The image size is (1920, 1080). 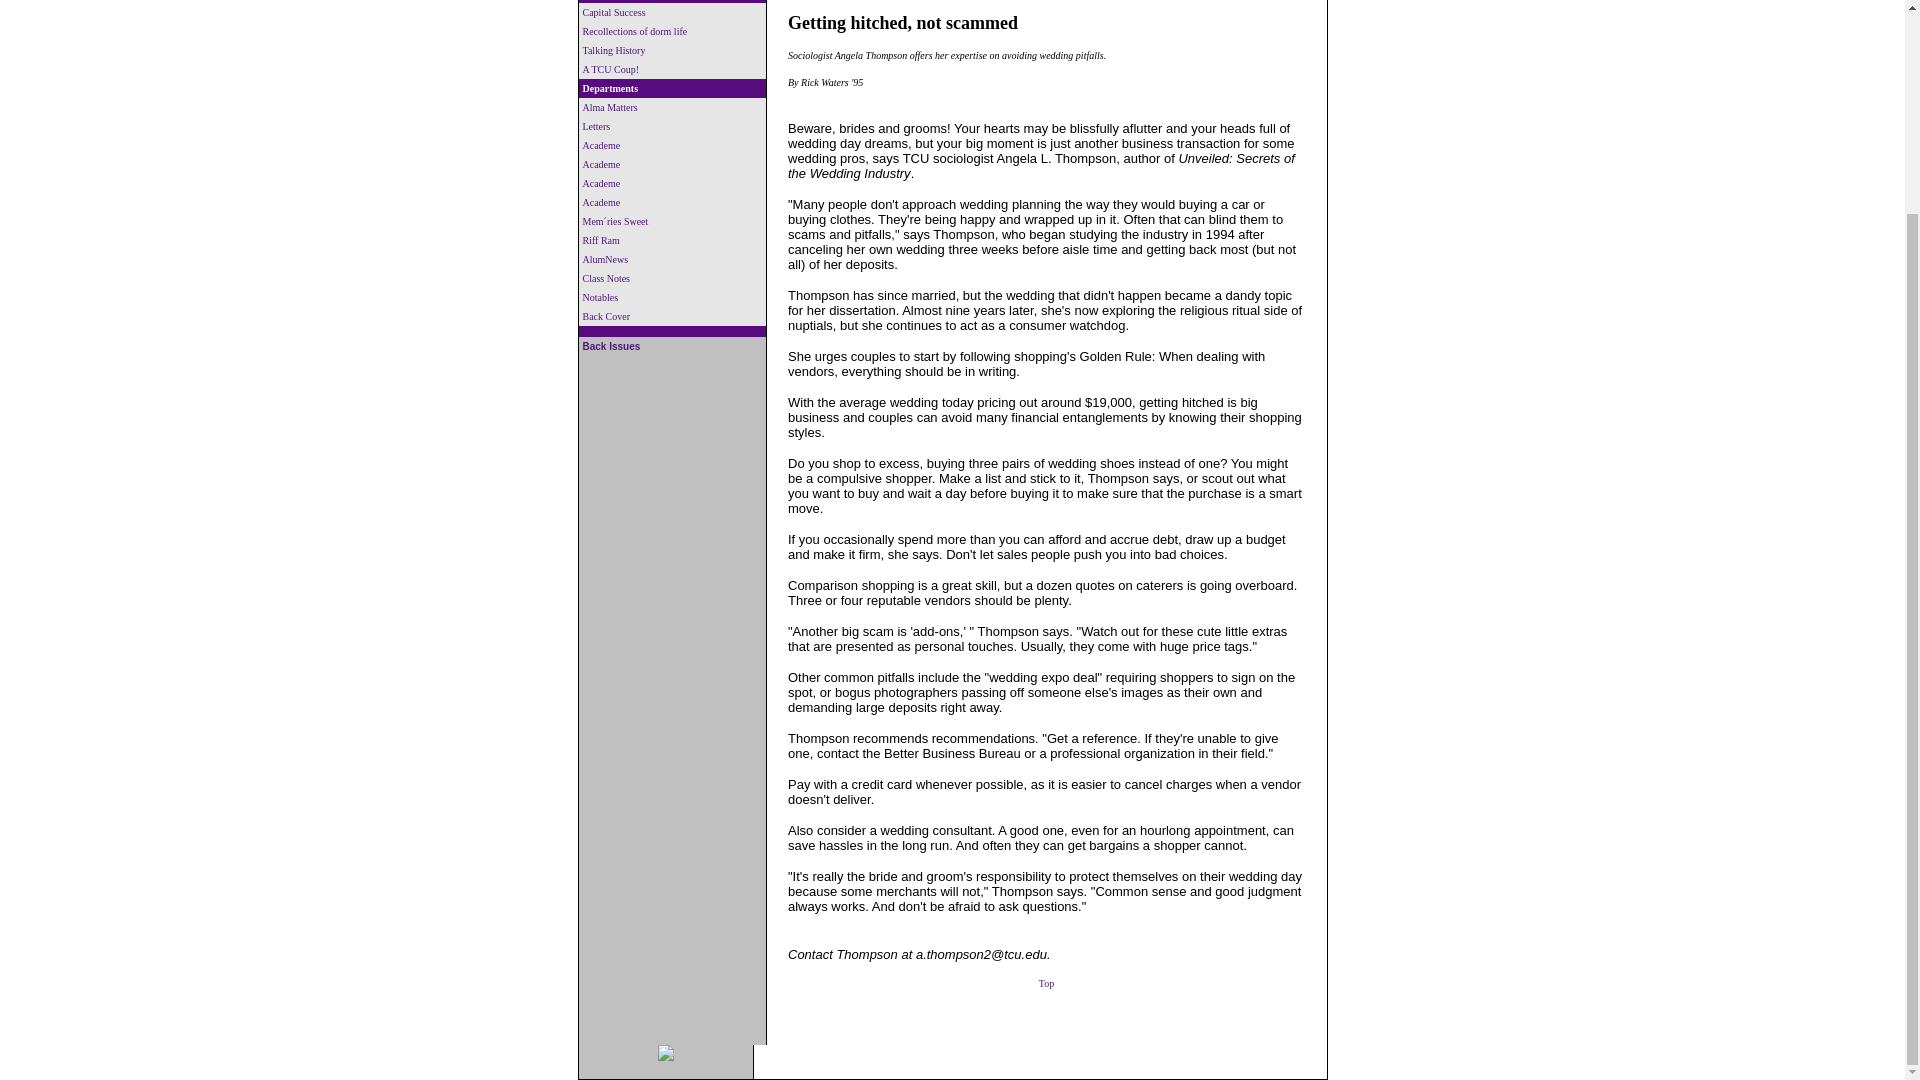 What do you see at coordinates (600, 184) in the screenshot?
I see `Academe` at bounding box center [600, 184].